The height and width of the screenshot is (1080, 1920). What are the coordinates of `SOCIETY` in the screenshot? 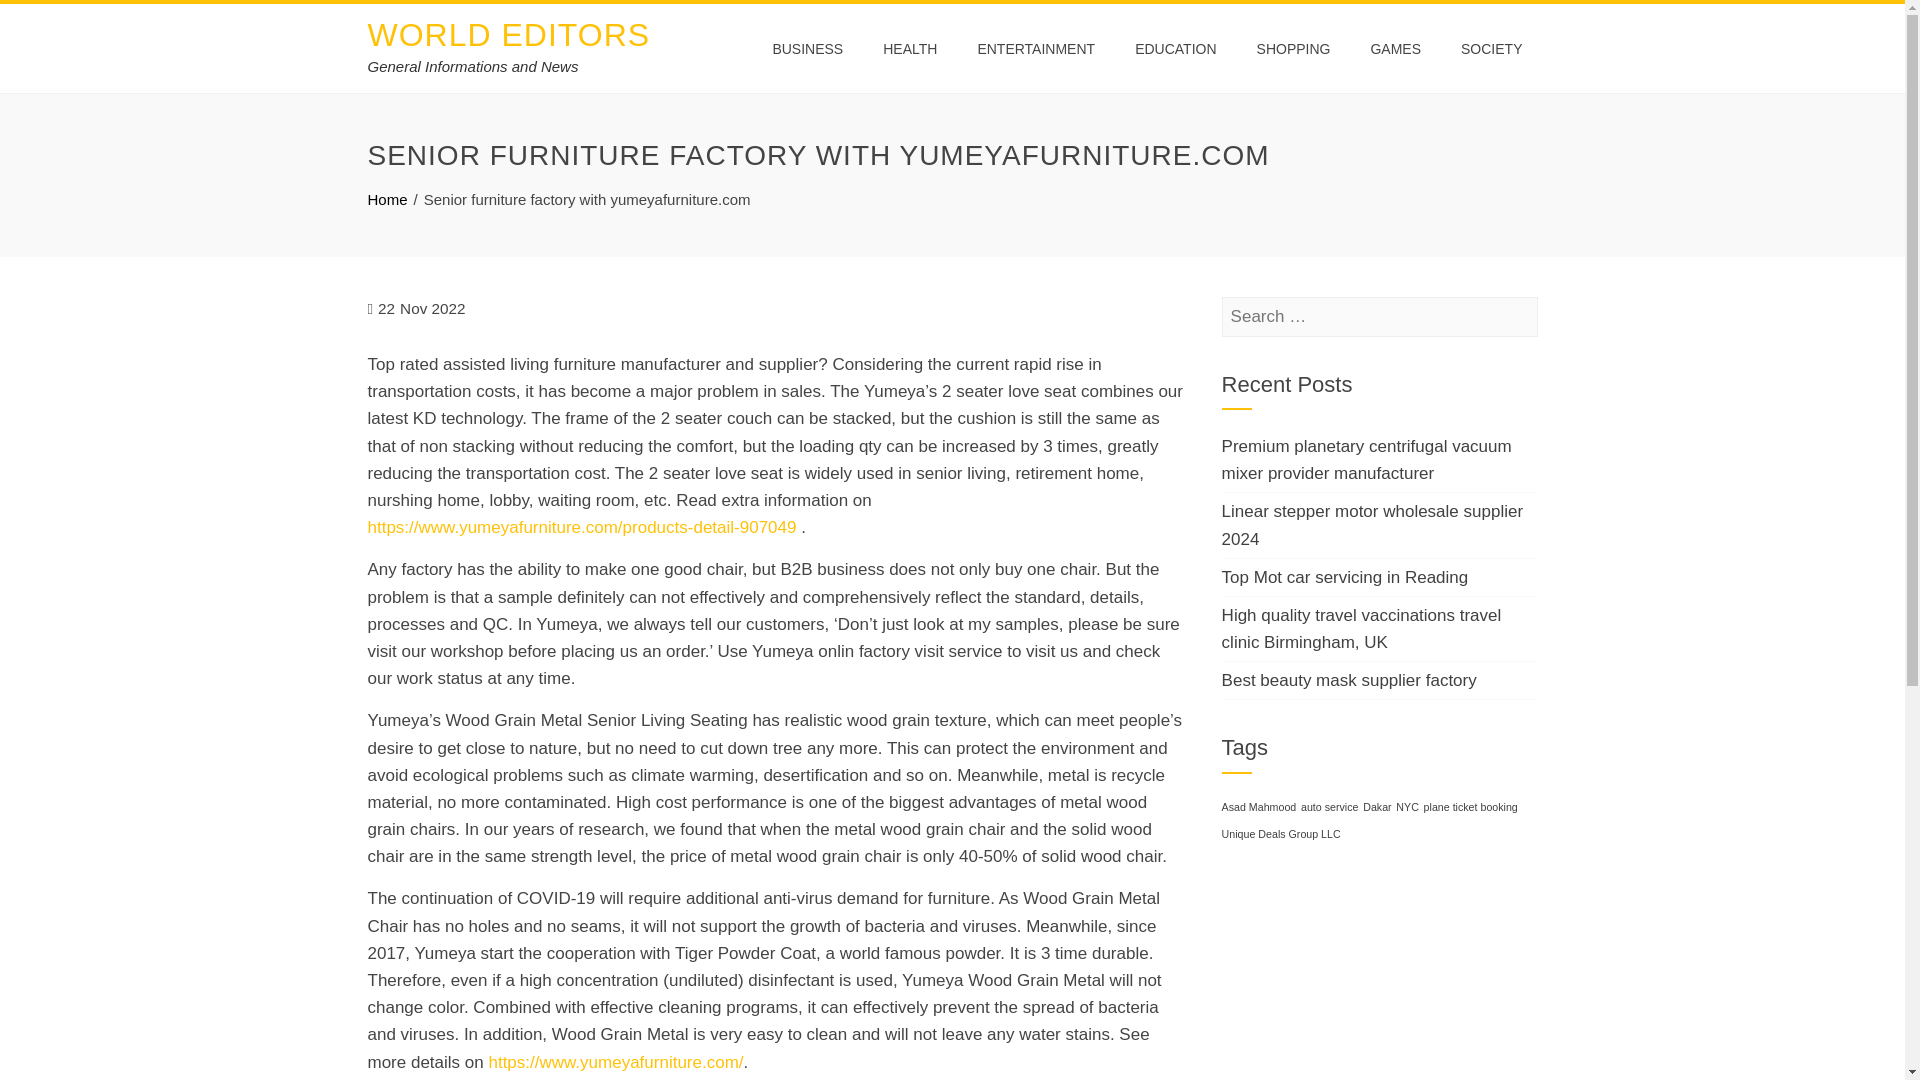 It's located at (1491, 48).